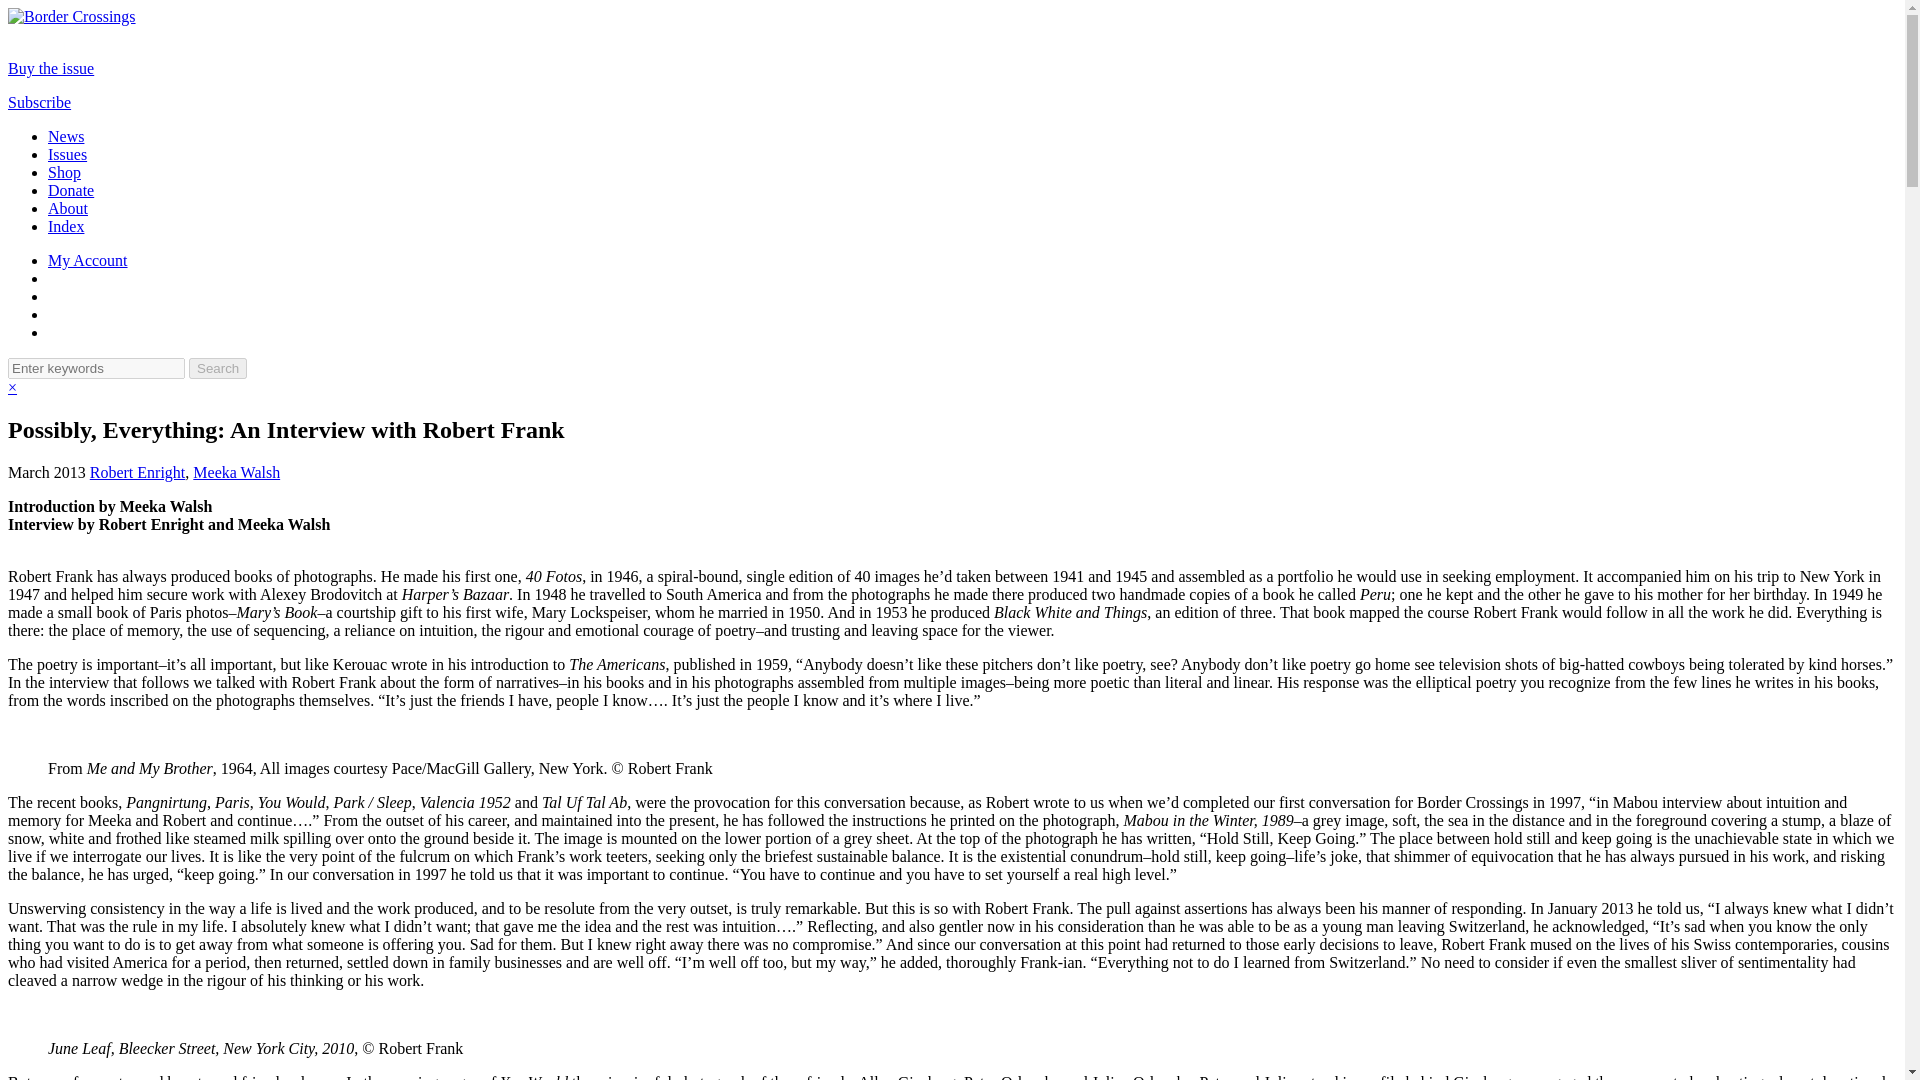  Describe the element at coordinates (218, 368) in the screenshot. I see `Search` at that location.